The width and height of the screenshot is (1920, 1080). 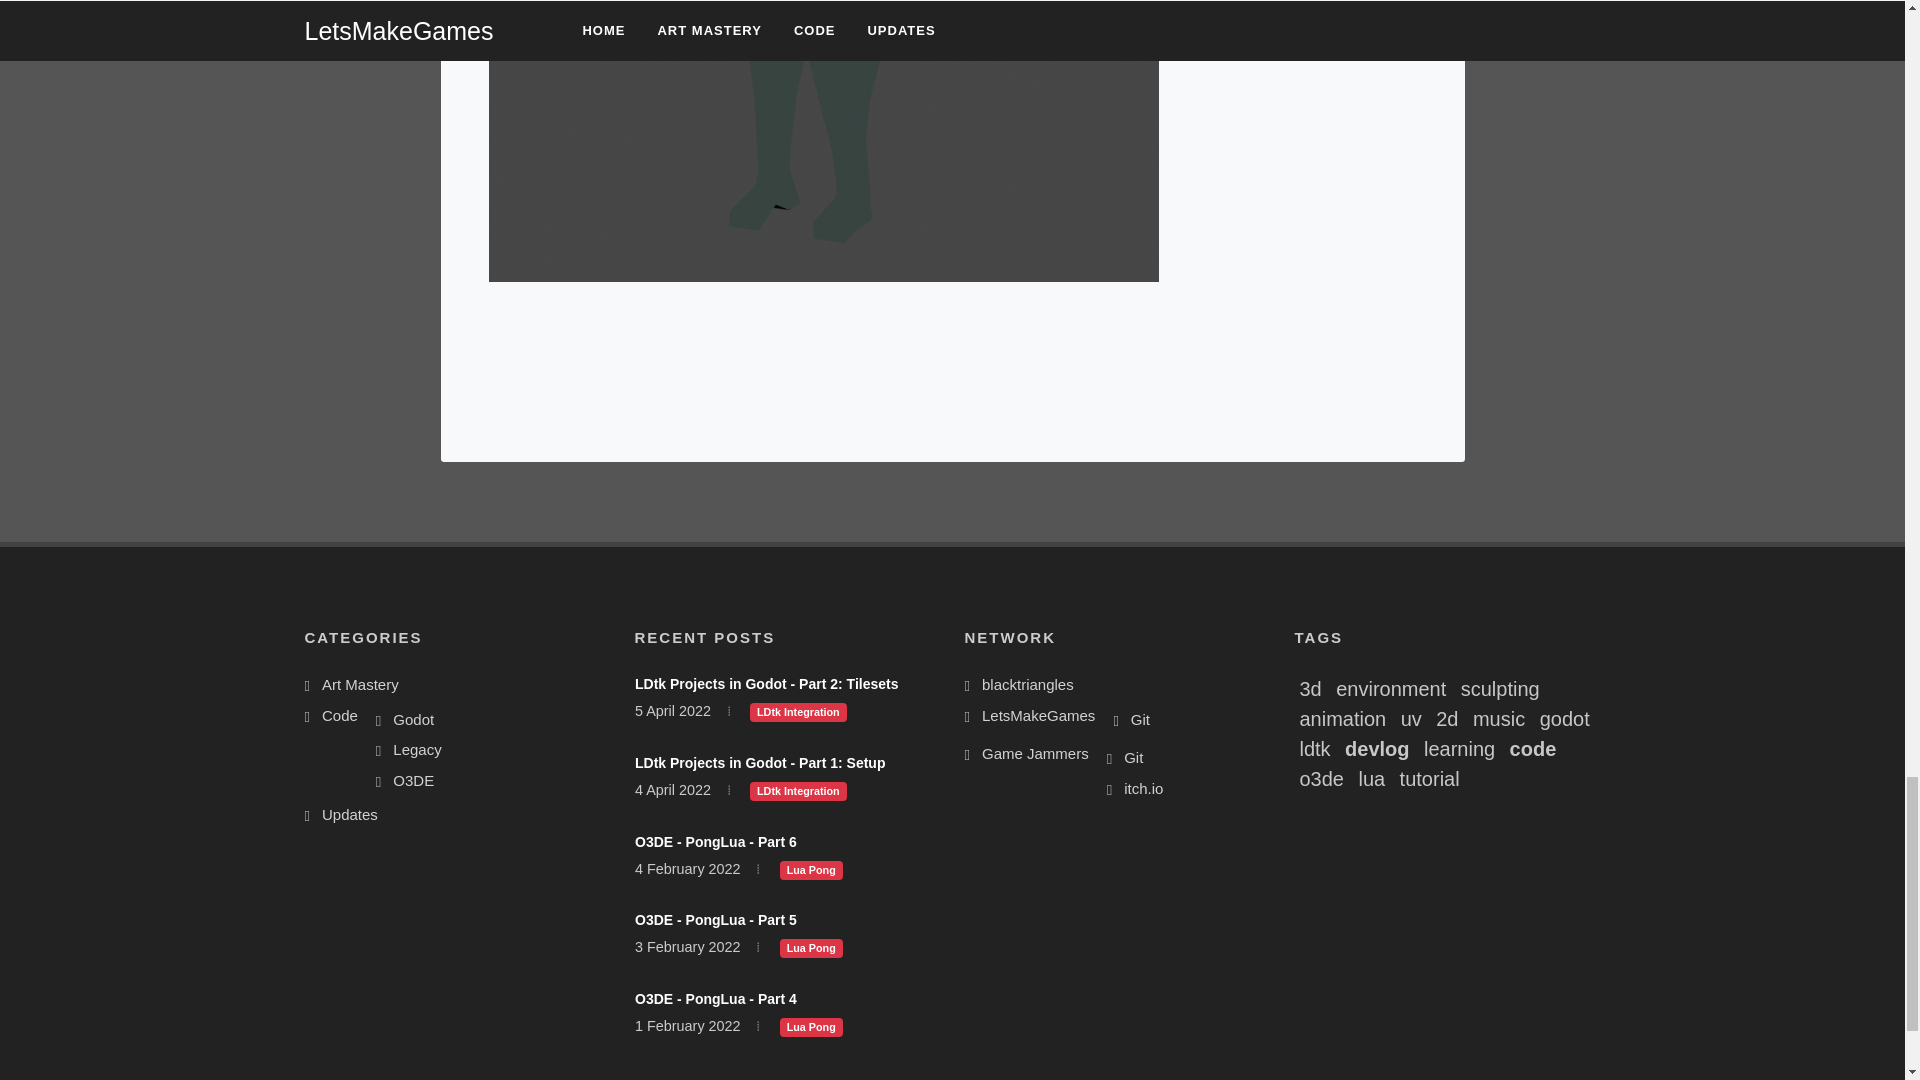 What do you see at coordinates (758, 762) in the screenshot?
I see `LDtk Projects in Godot - Part 1: Setup` at bounding box center [758, 762].